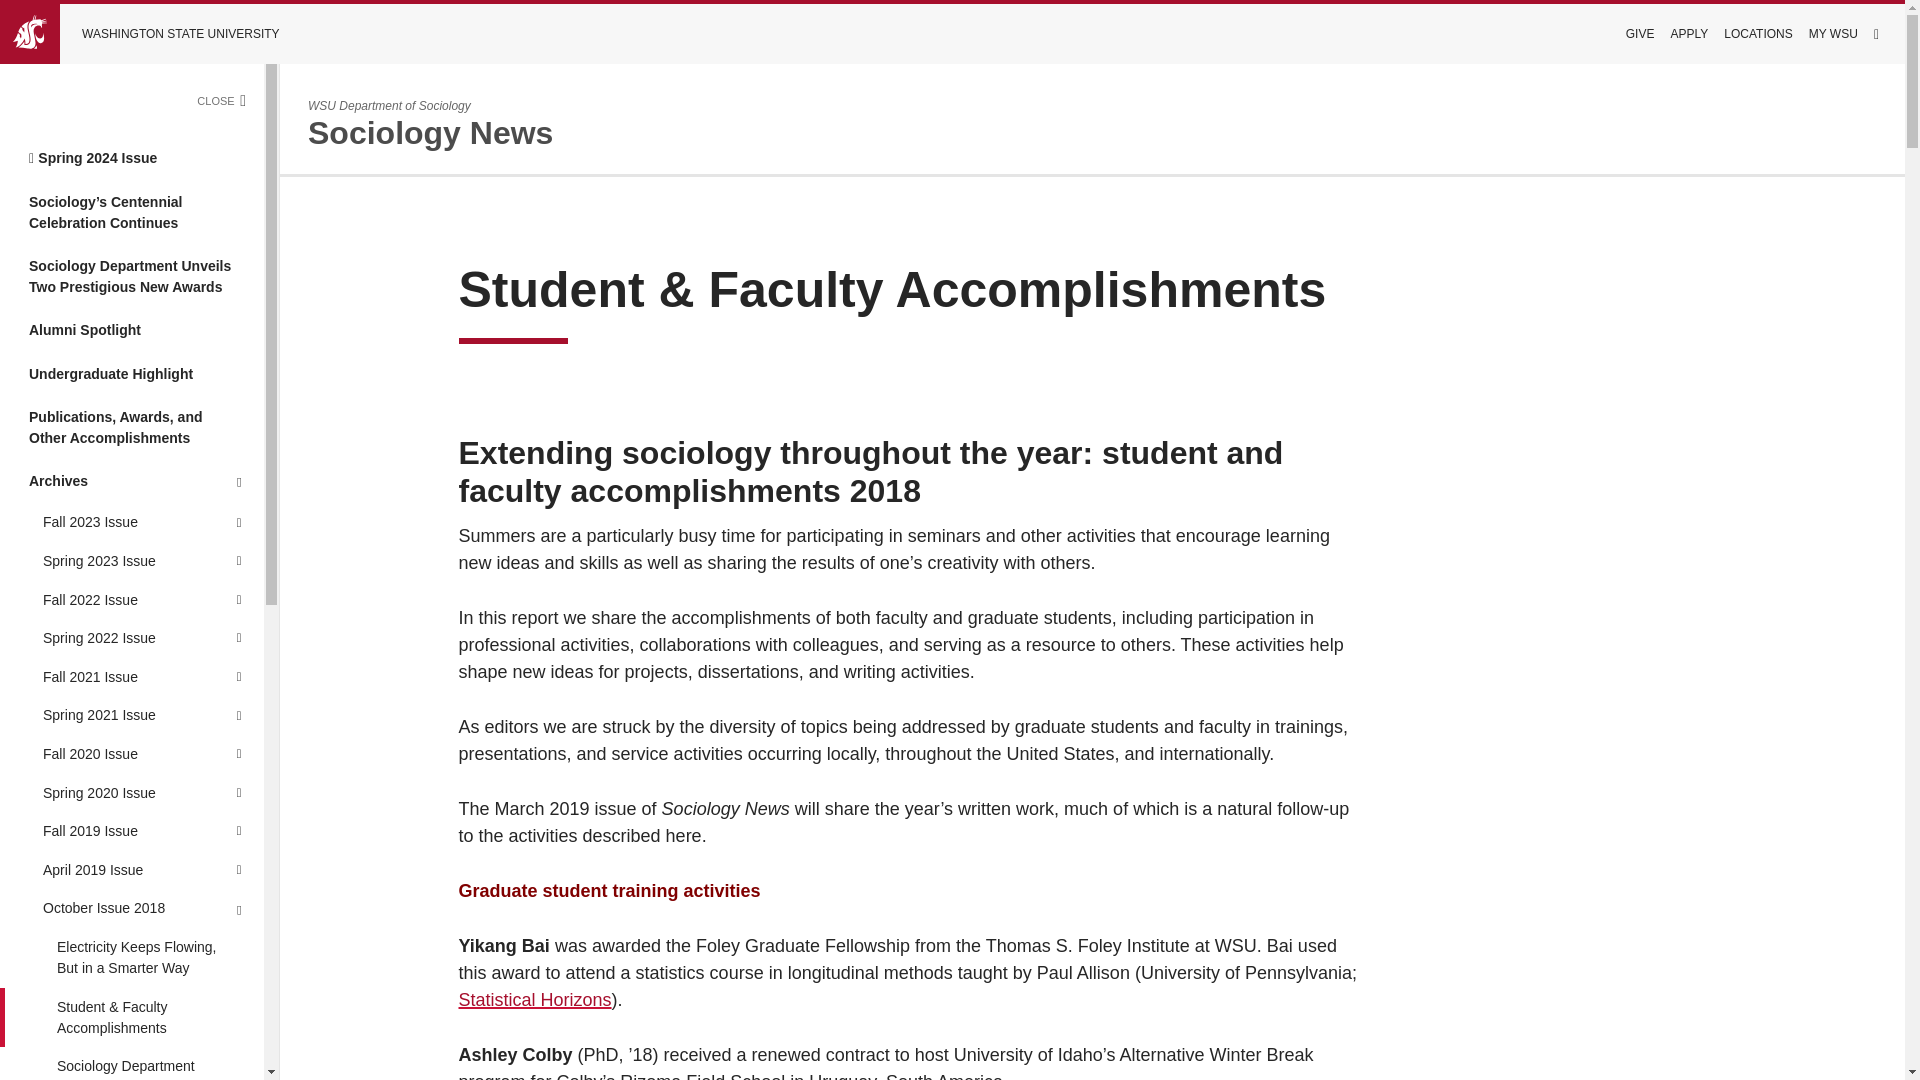 Image resolution: width=1920 pixels, height=1080 pixels. Describe the element at coordinates (154, 34) in the screenshot. I see `WASHINGTON STATE UNIVERSITY` at that location.